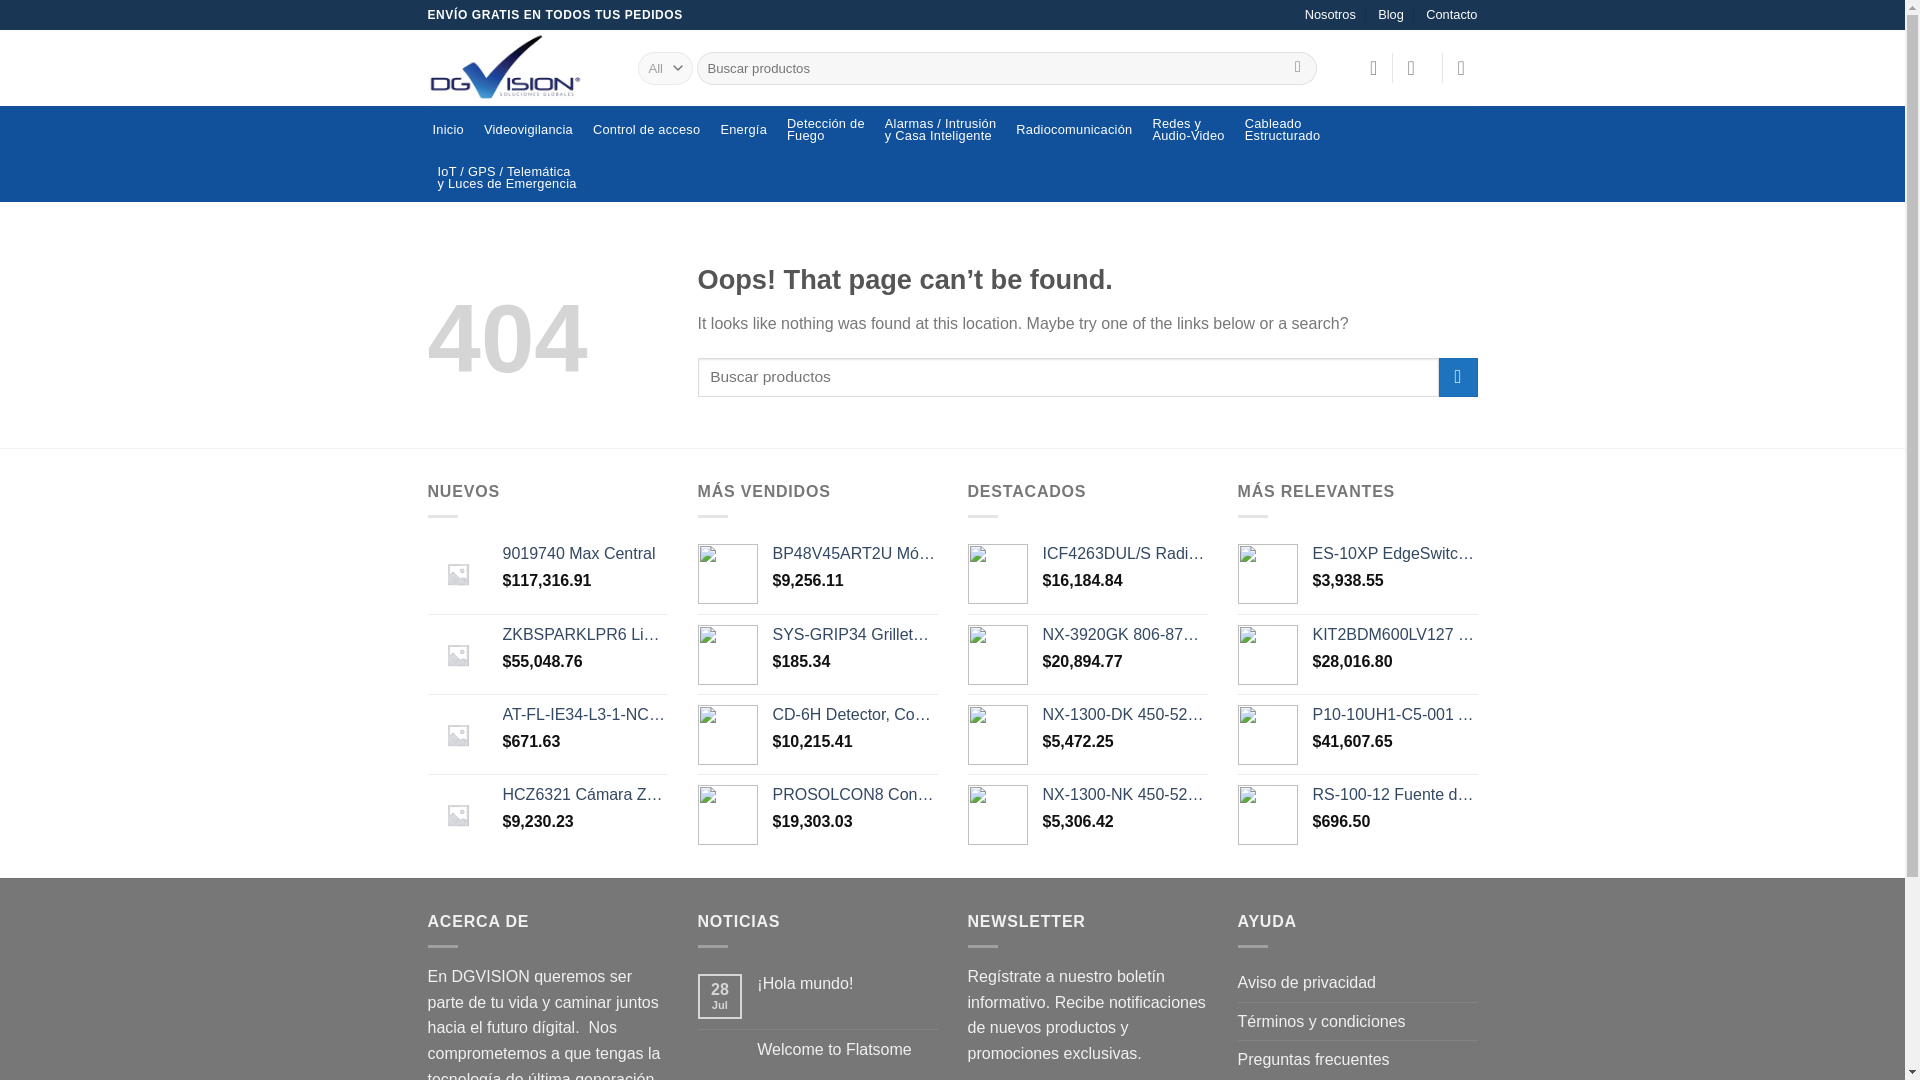 This screenshot has height=1080, width=1920. I want to click on Contacto, so click(584, 554).